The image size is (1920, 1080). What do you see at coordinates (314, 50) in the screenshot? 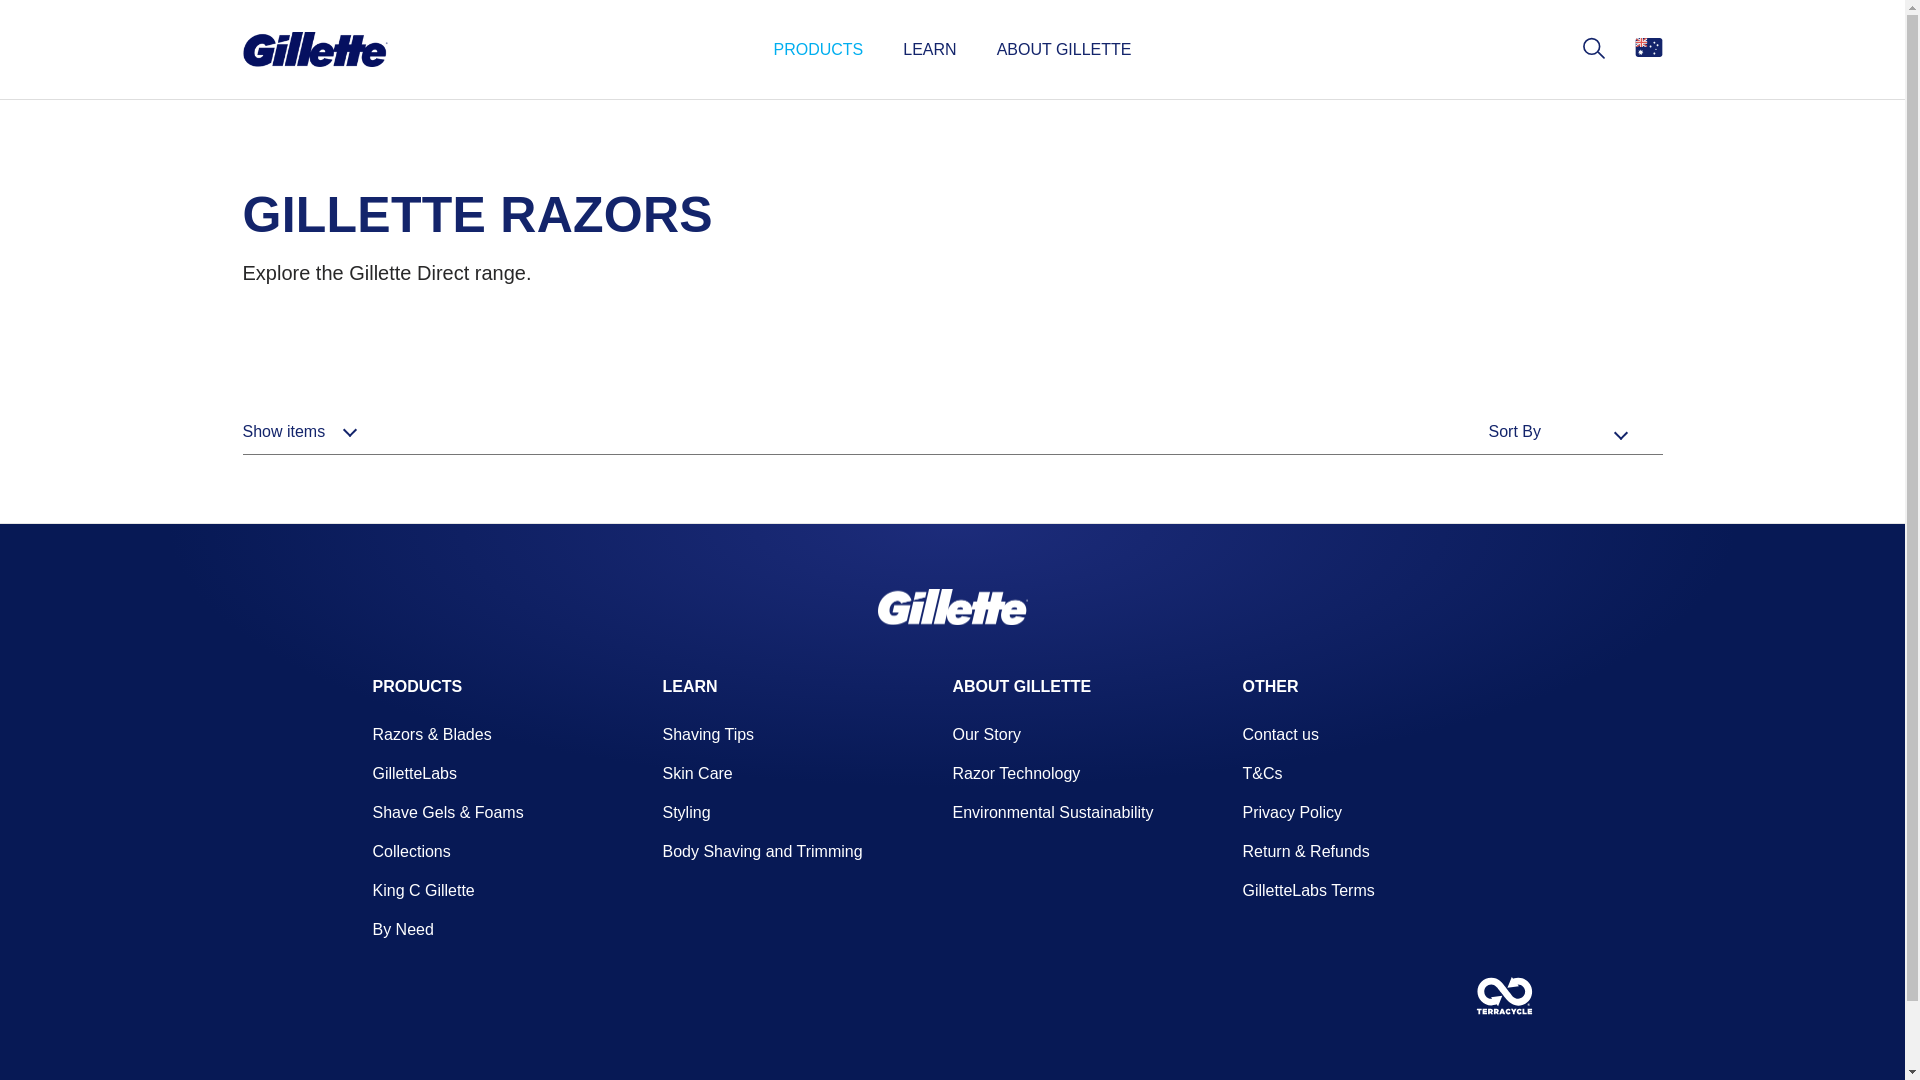
I see `Gillette Direct` at bounding box center [314, 50].